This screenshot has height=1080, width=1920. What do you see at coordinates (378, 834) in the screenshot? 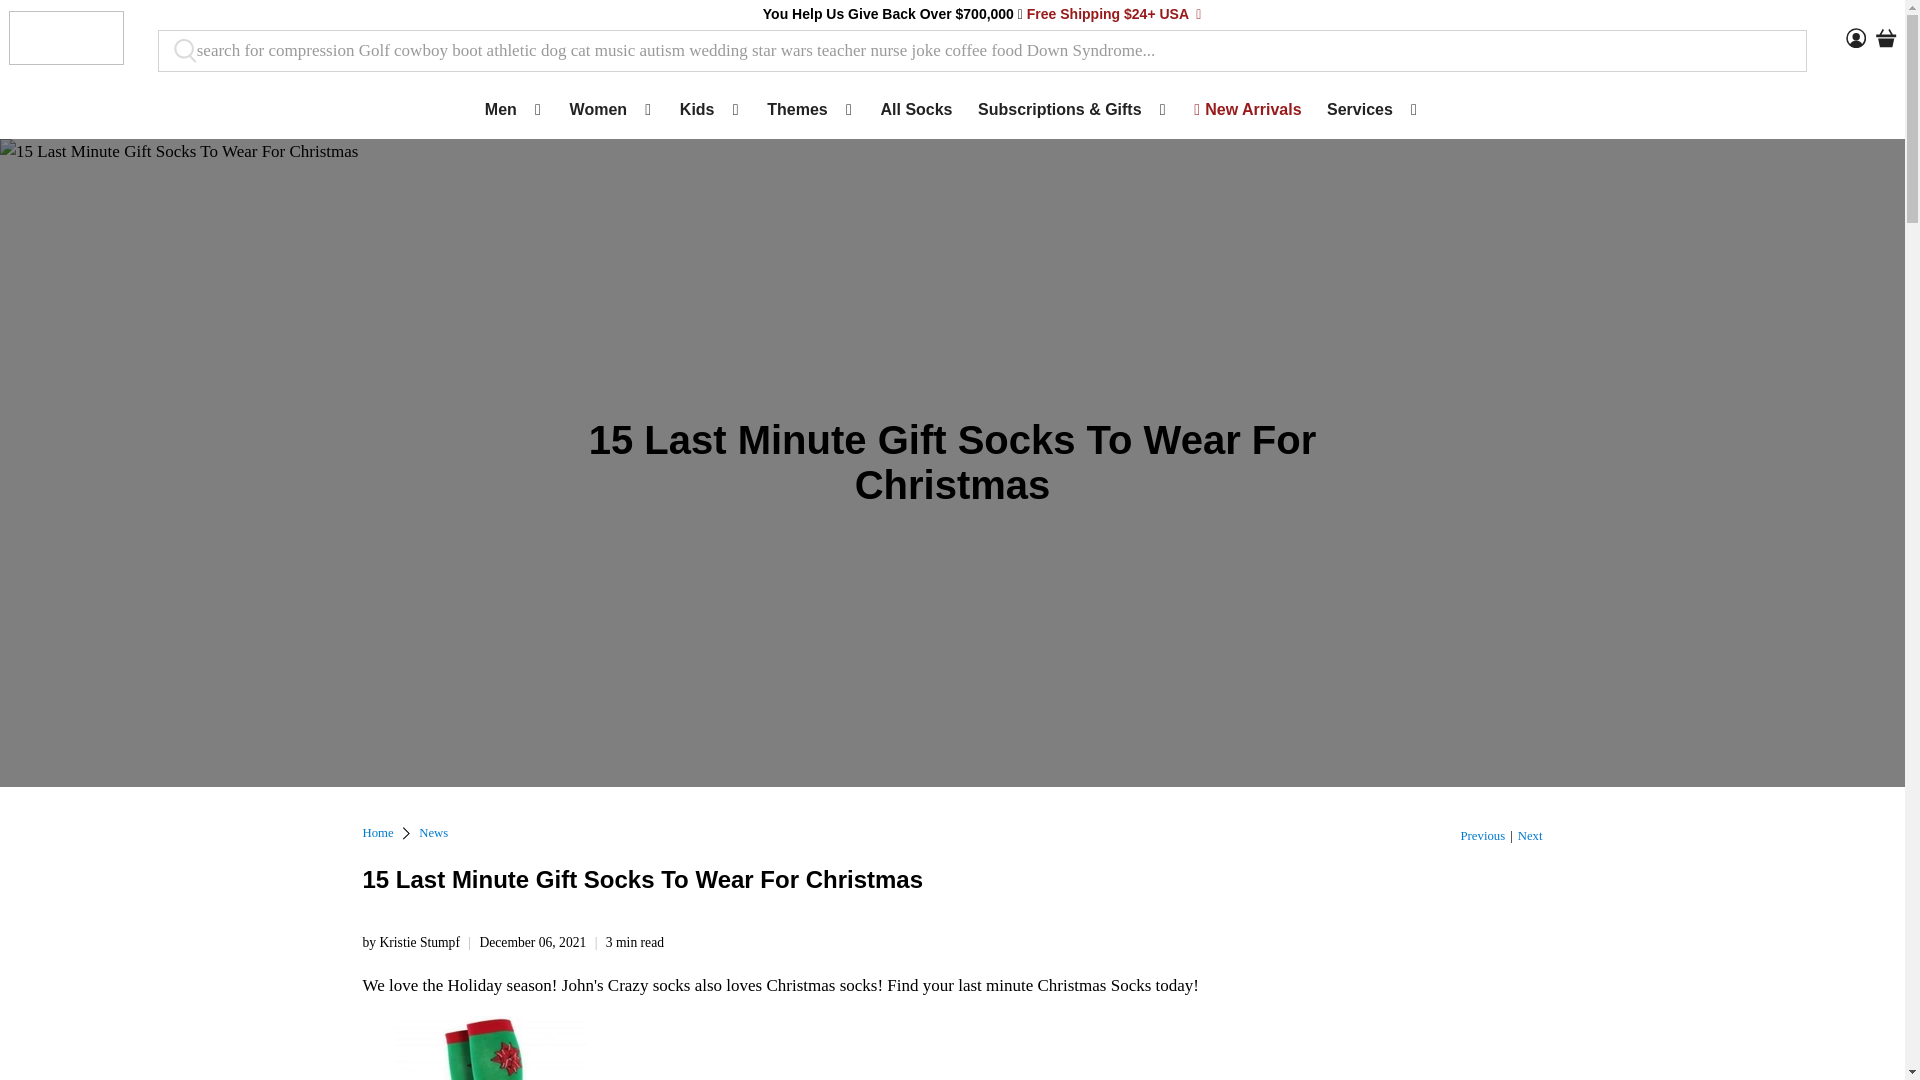
I see `Johns Crazy Socks` at bounding box center [378, 834].